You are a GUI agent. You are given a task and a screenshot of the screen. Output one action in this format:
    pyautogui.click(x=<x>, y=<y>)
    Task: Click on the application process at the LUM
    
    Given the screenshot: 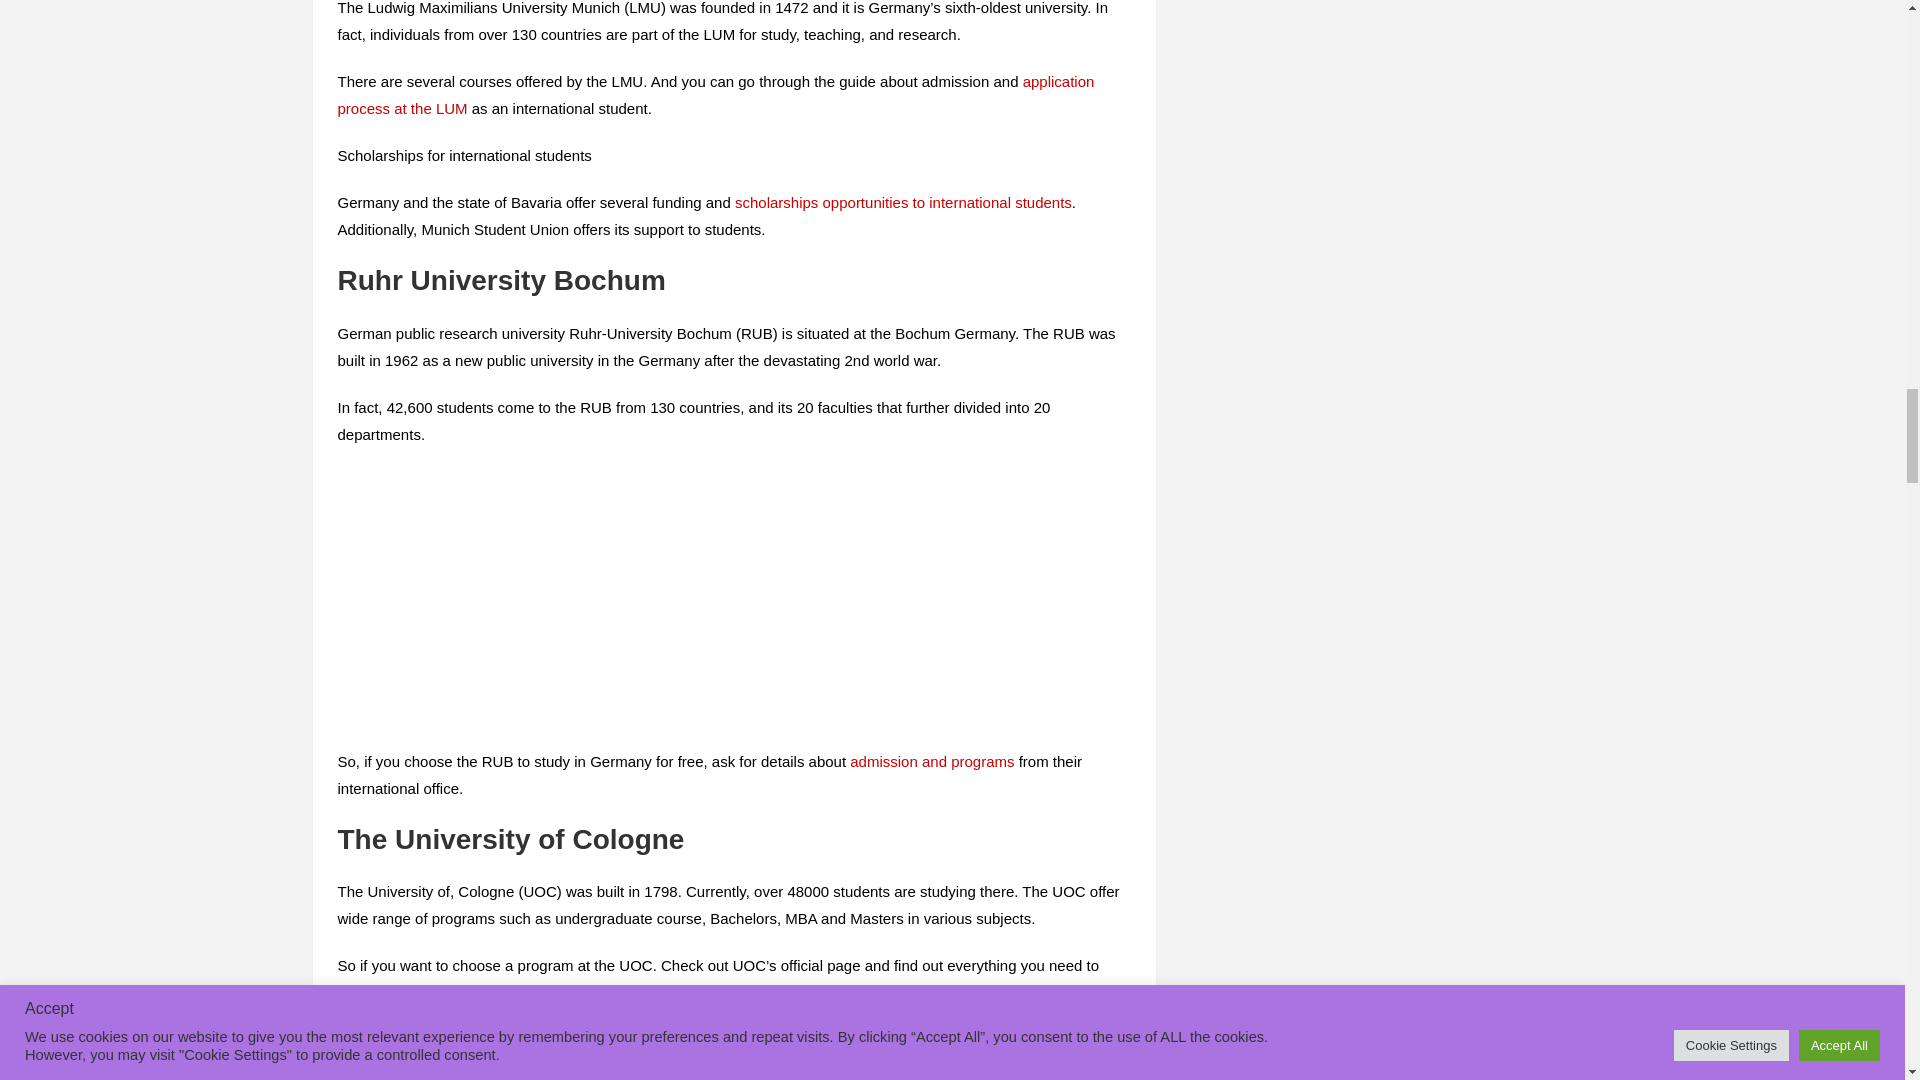 What is the action you would take?
    pyautogui.click(x=716, y=94)
    